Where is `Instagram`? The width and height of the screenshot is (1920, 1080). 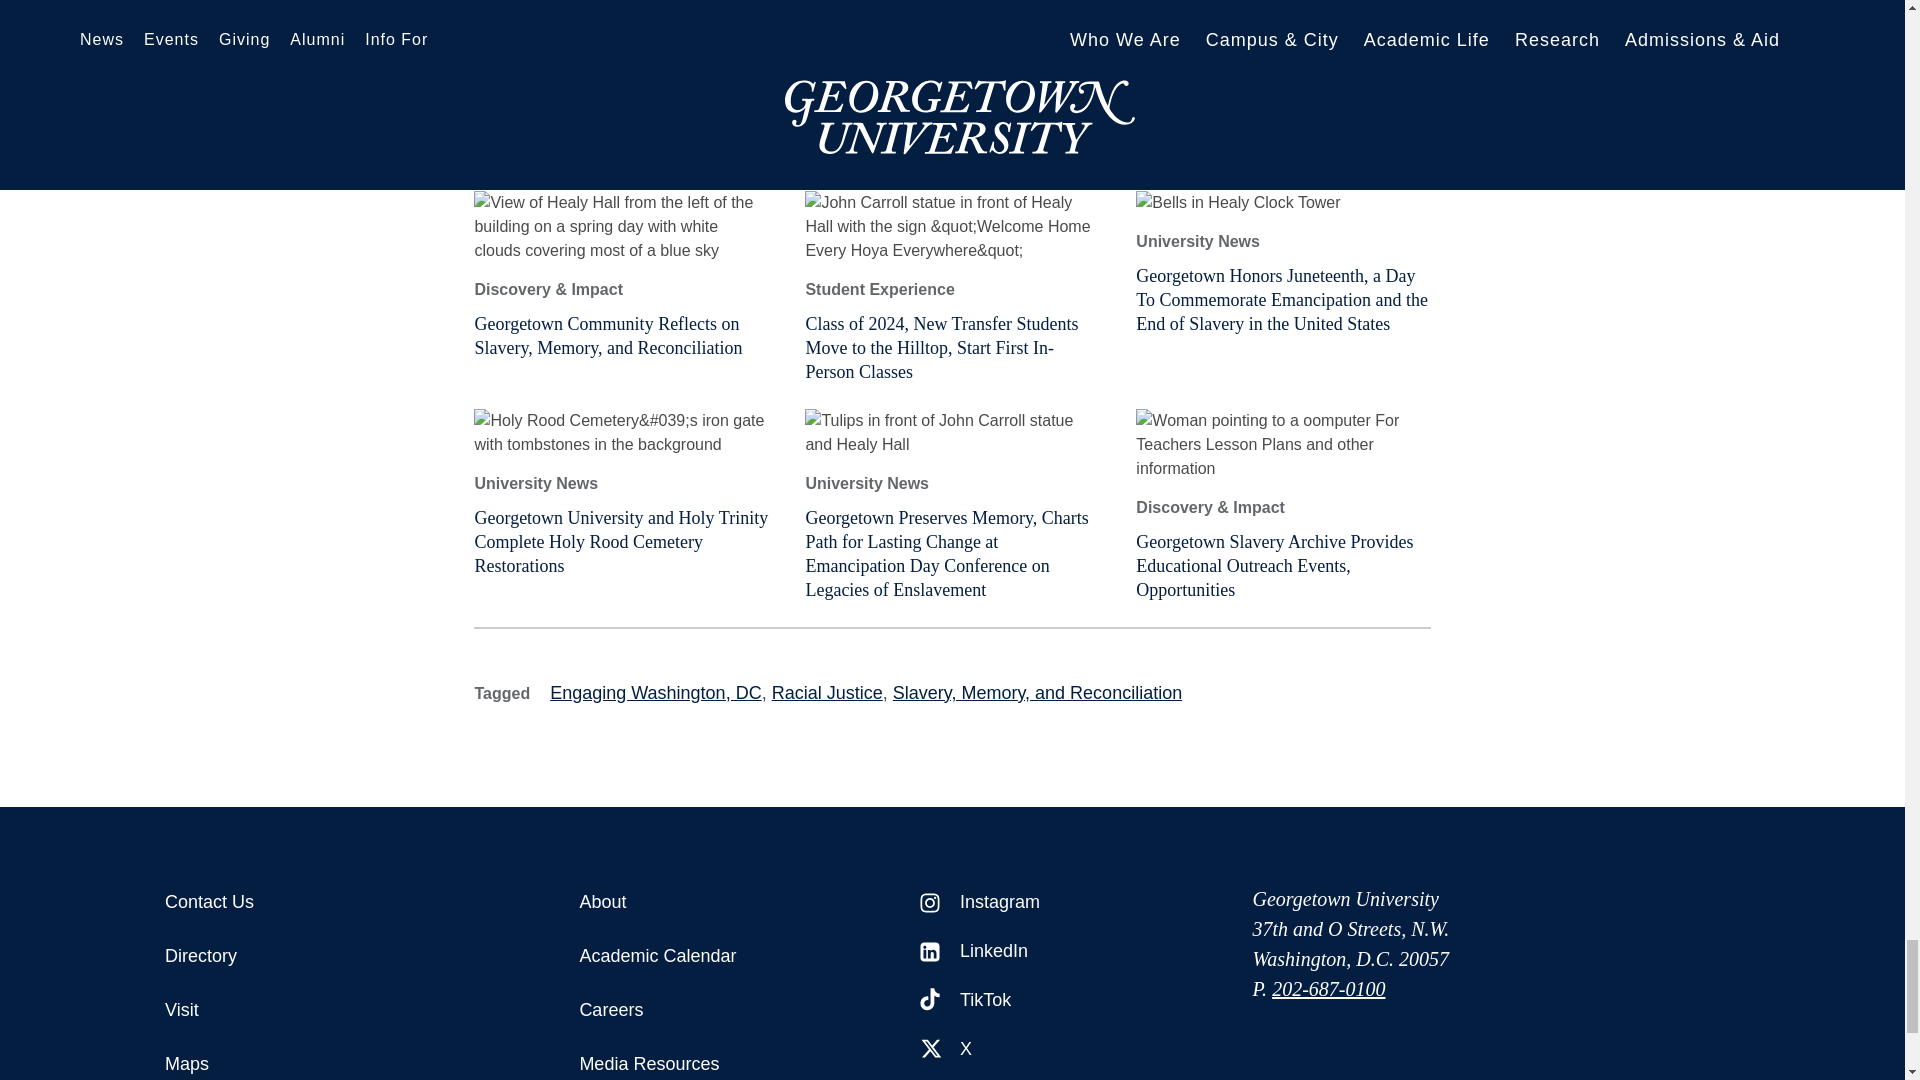
Instagram is located at coordinates (930, 902).